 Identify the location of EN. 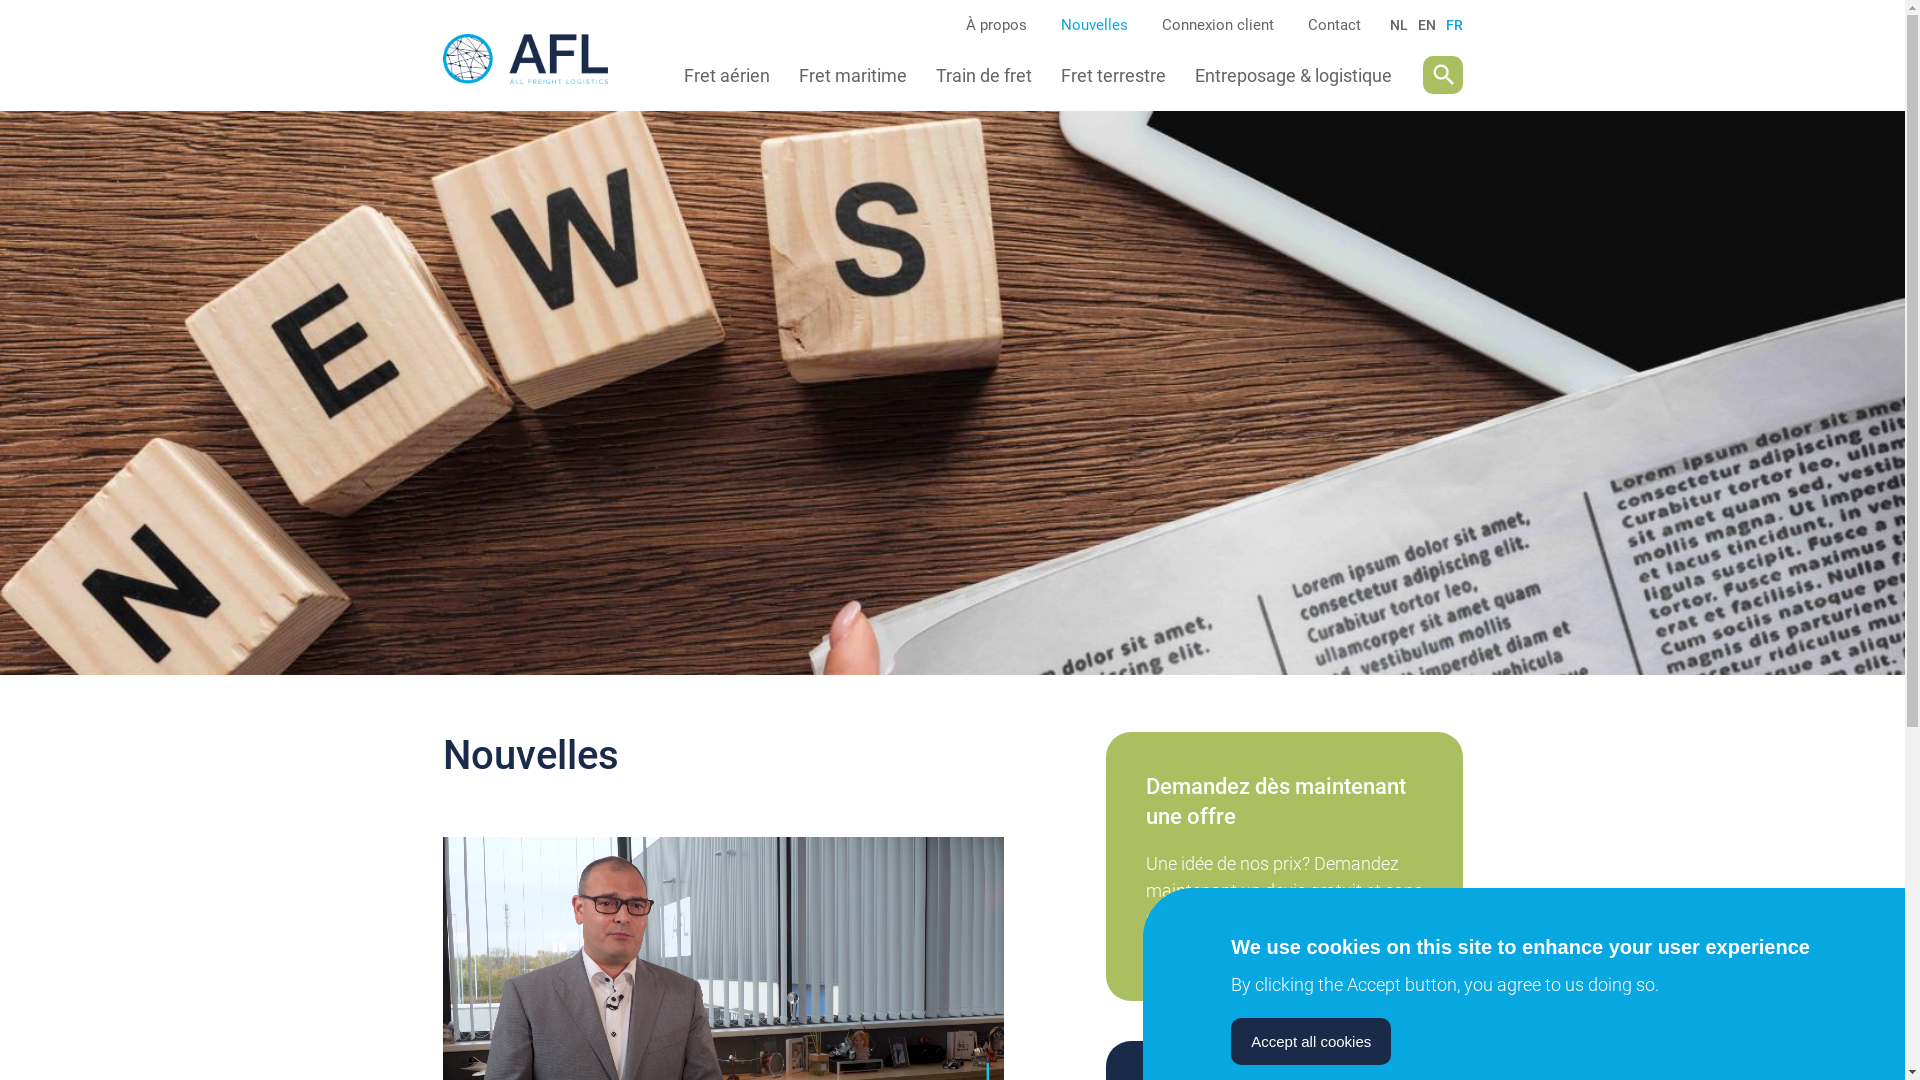
(1427, 25).